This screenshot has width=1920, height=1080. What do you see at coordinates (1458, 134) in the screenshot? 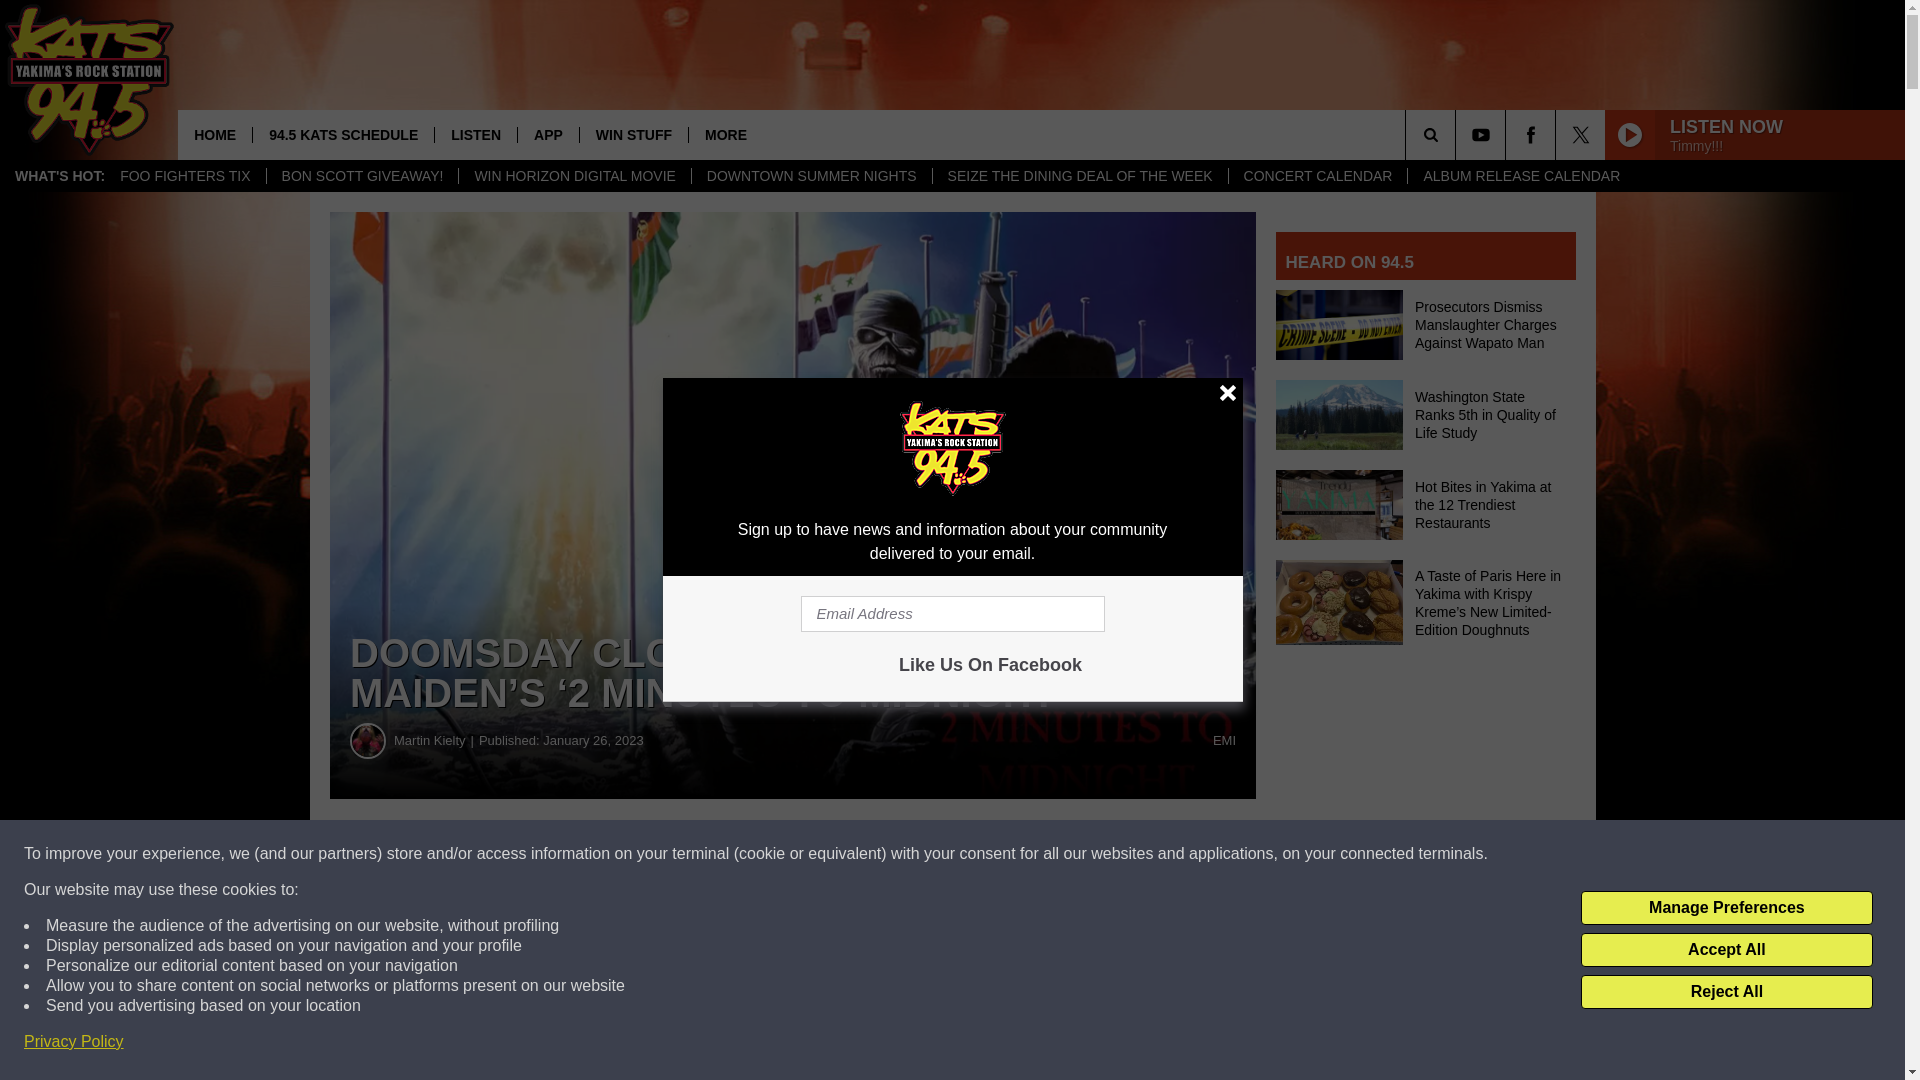
I see `SEARCH` at bounding box center [1458, 134].